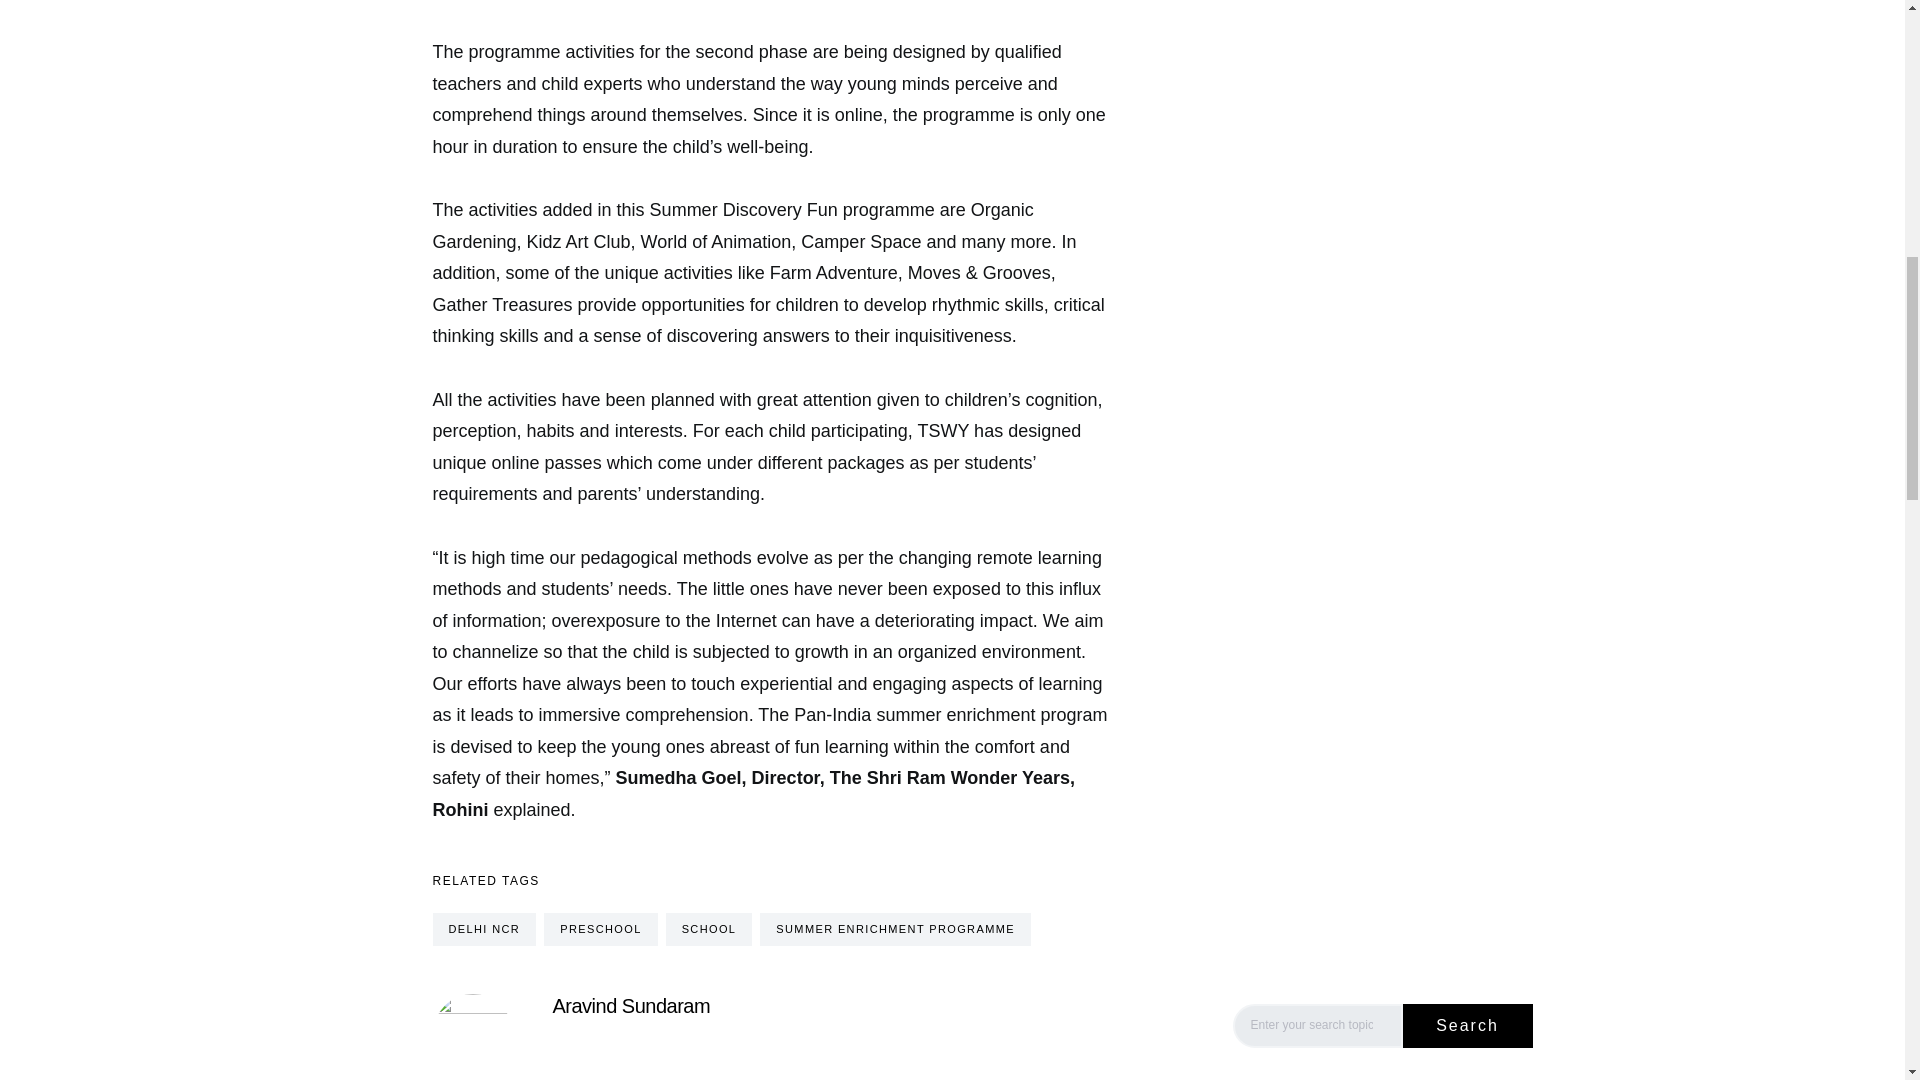 This screenshot has height=1080, width=1920. What do you see at coordinates (484, 929) in the screenshot?
I see `DELHI NCR` at bounding box center [484, 929].